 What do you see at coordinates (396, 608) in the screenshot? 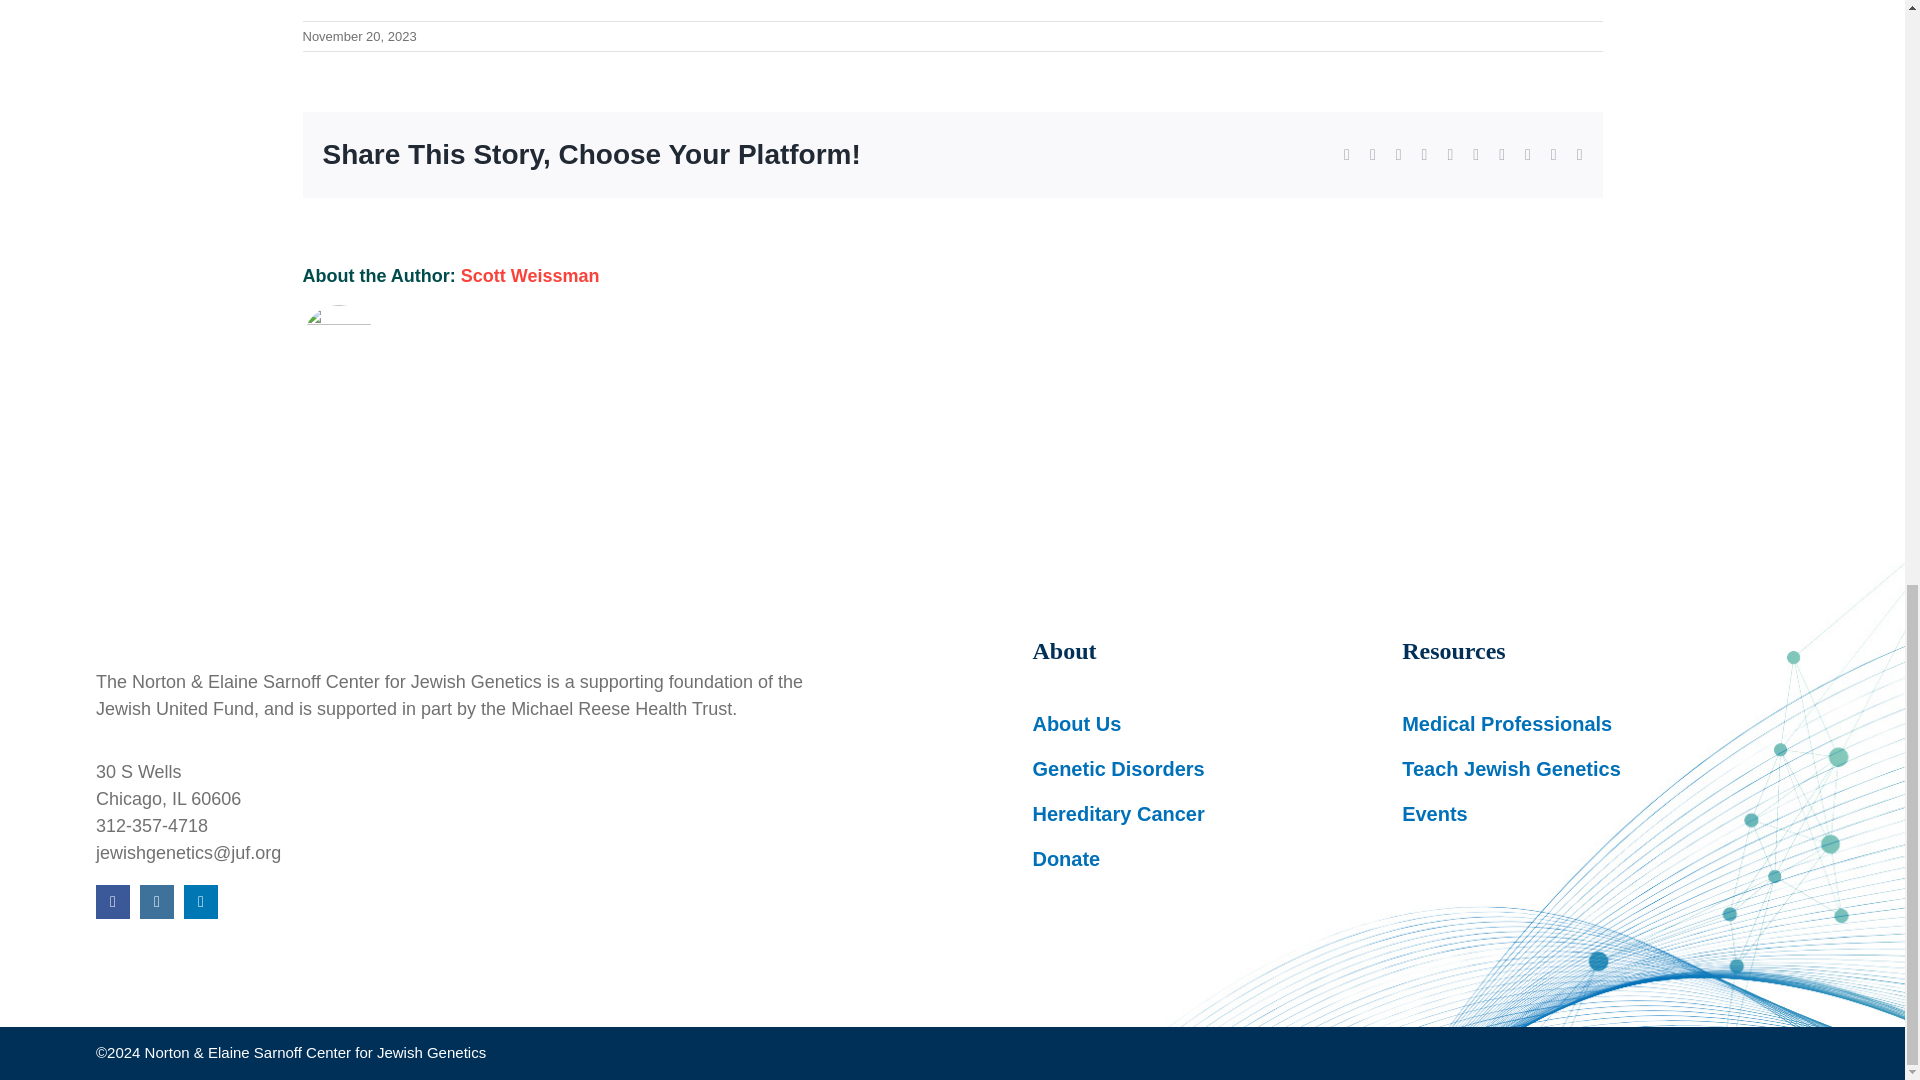
I see `jewishunitedfund-logo` at bounding box center [396, 608].